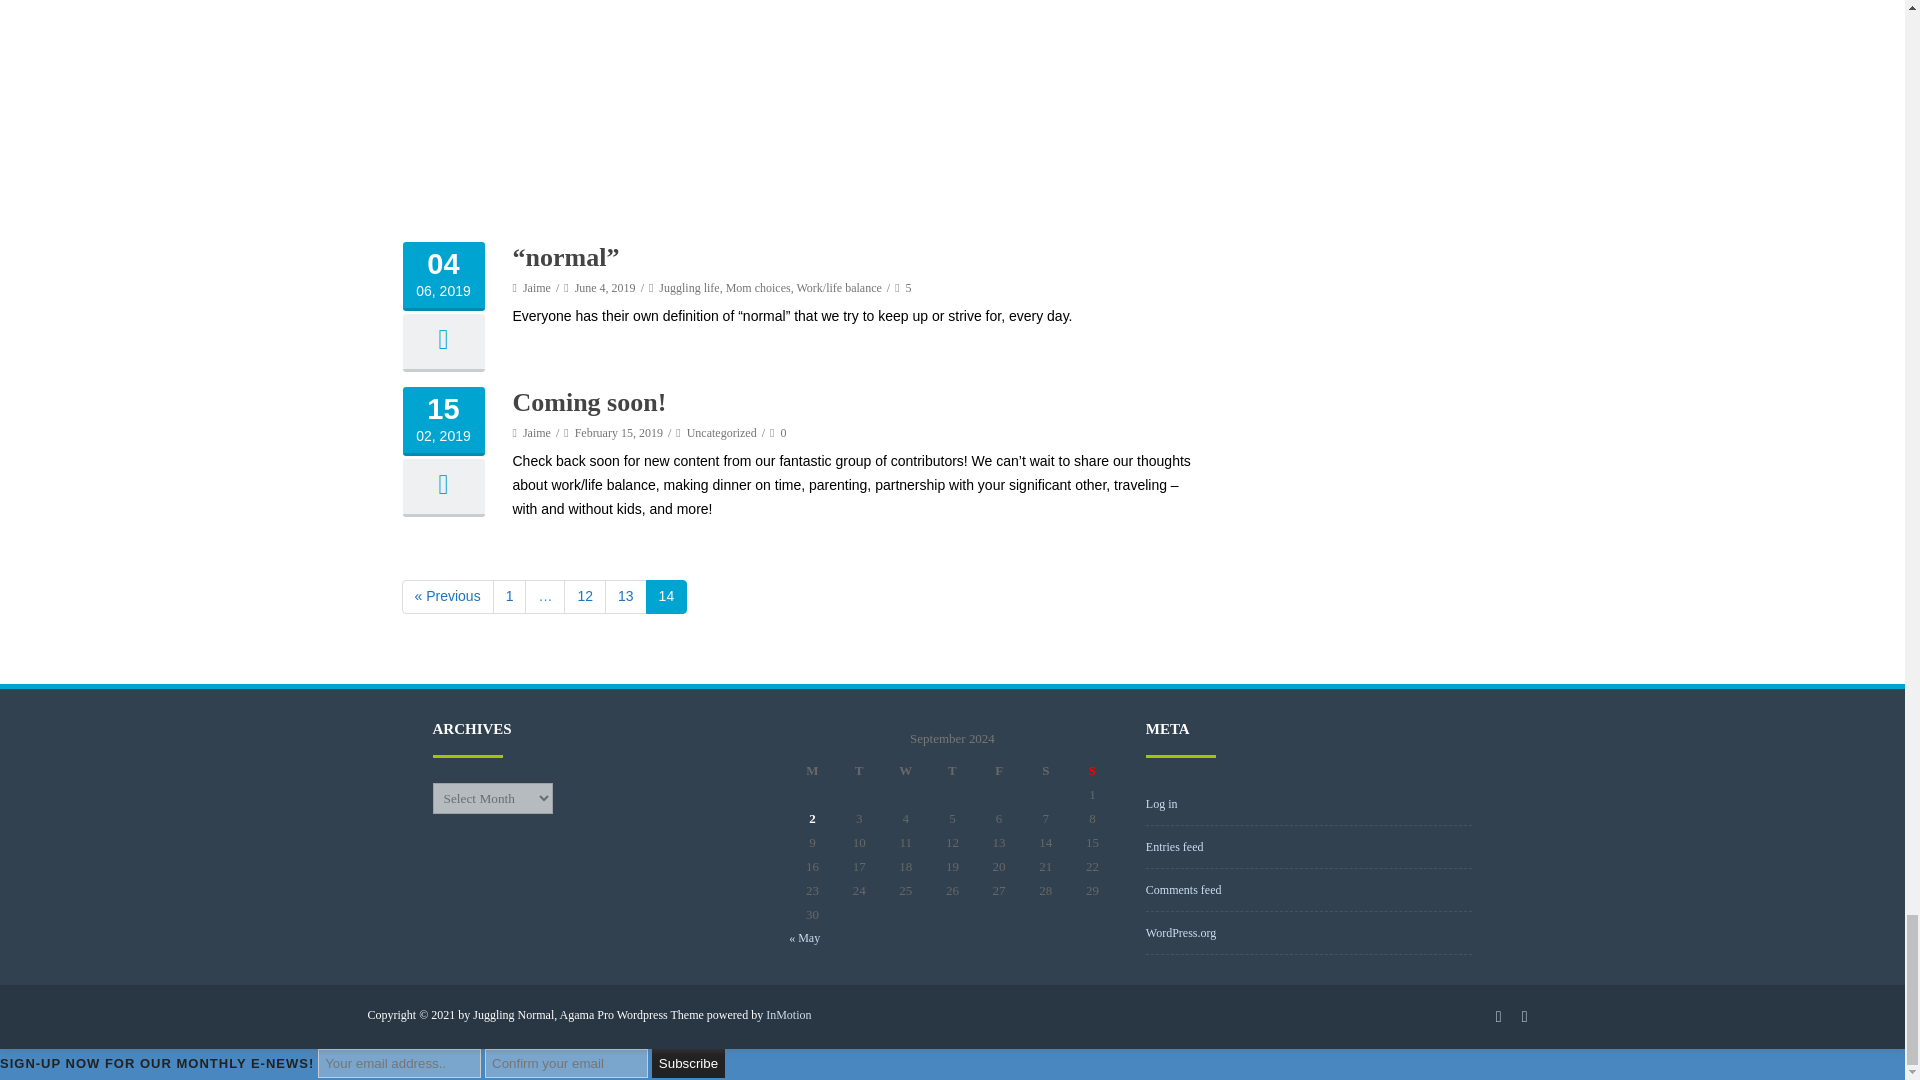 This screenshot has width=1920, height=1080. I want to click on Saturday, so click(1045, 771).